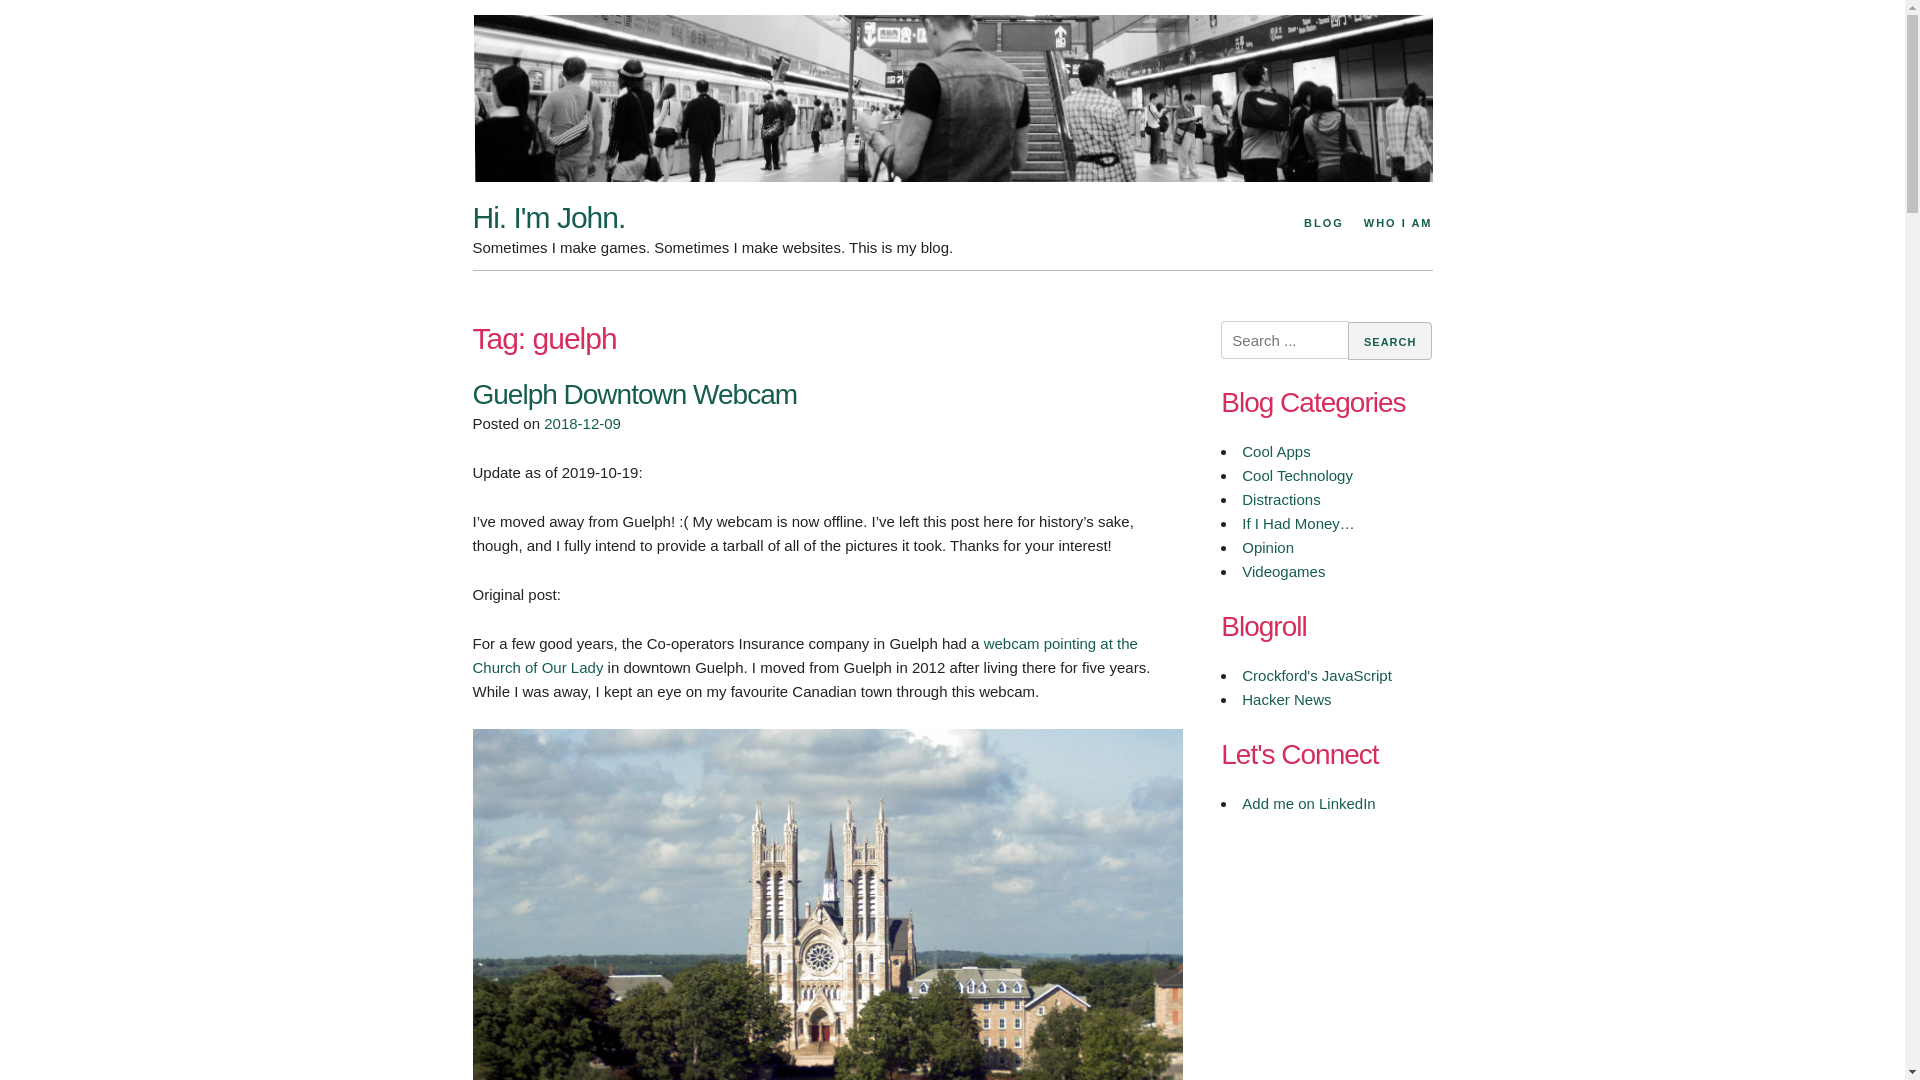 The width and height of the screenshot is (1920, 1080). What do you see at coordinates (1324, 224) in the screenshot?
I see `Blog` at bounding box center [1324, 224].